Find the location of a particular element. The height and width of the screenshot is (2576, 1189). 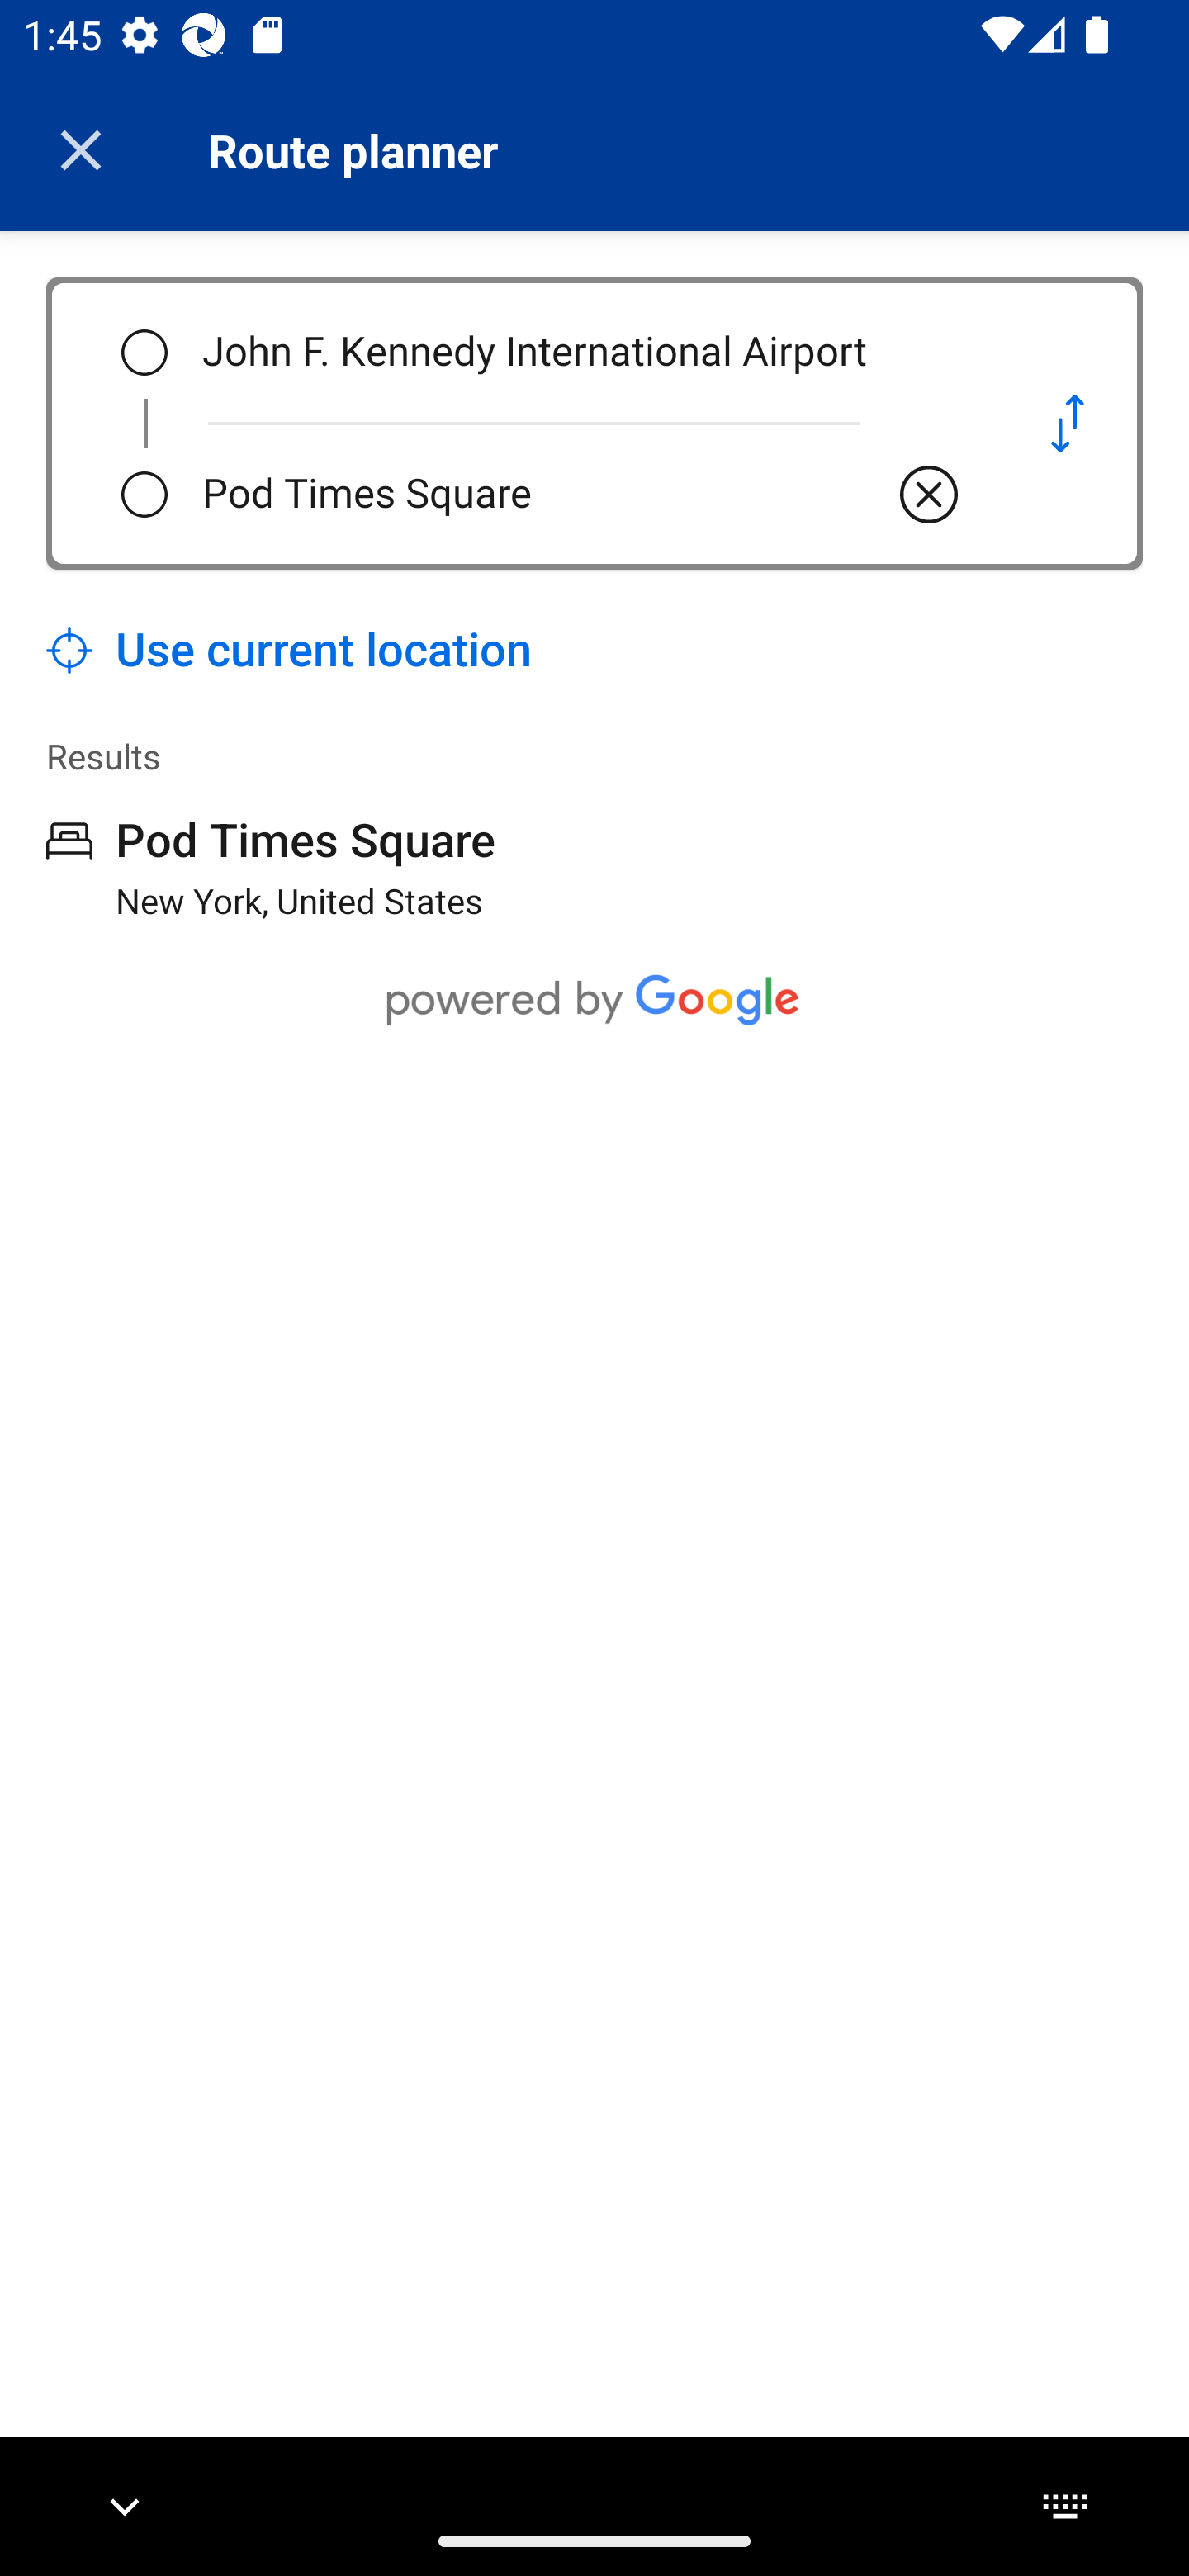

Pod Times Square Clear is located at coordinates (583, 494).